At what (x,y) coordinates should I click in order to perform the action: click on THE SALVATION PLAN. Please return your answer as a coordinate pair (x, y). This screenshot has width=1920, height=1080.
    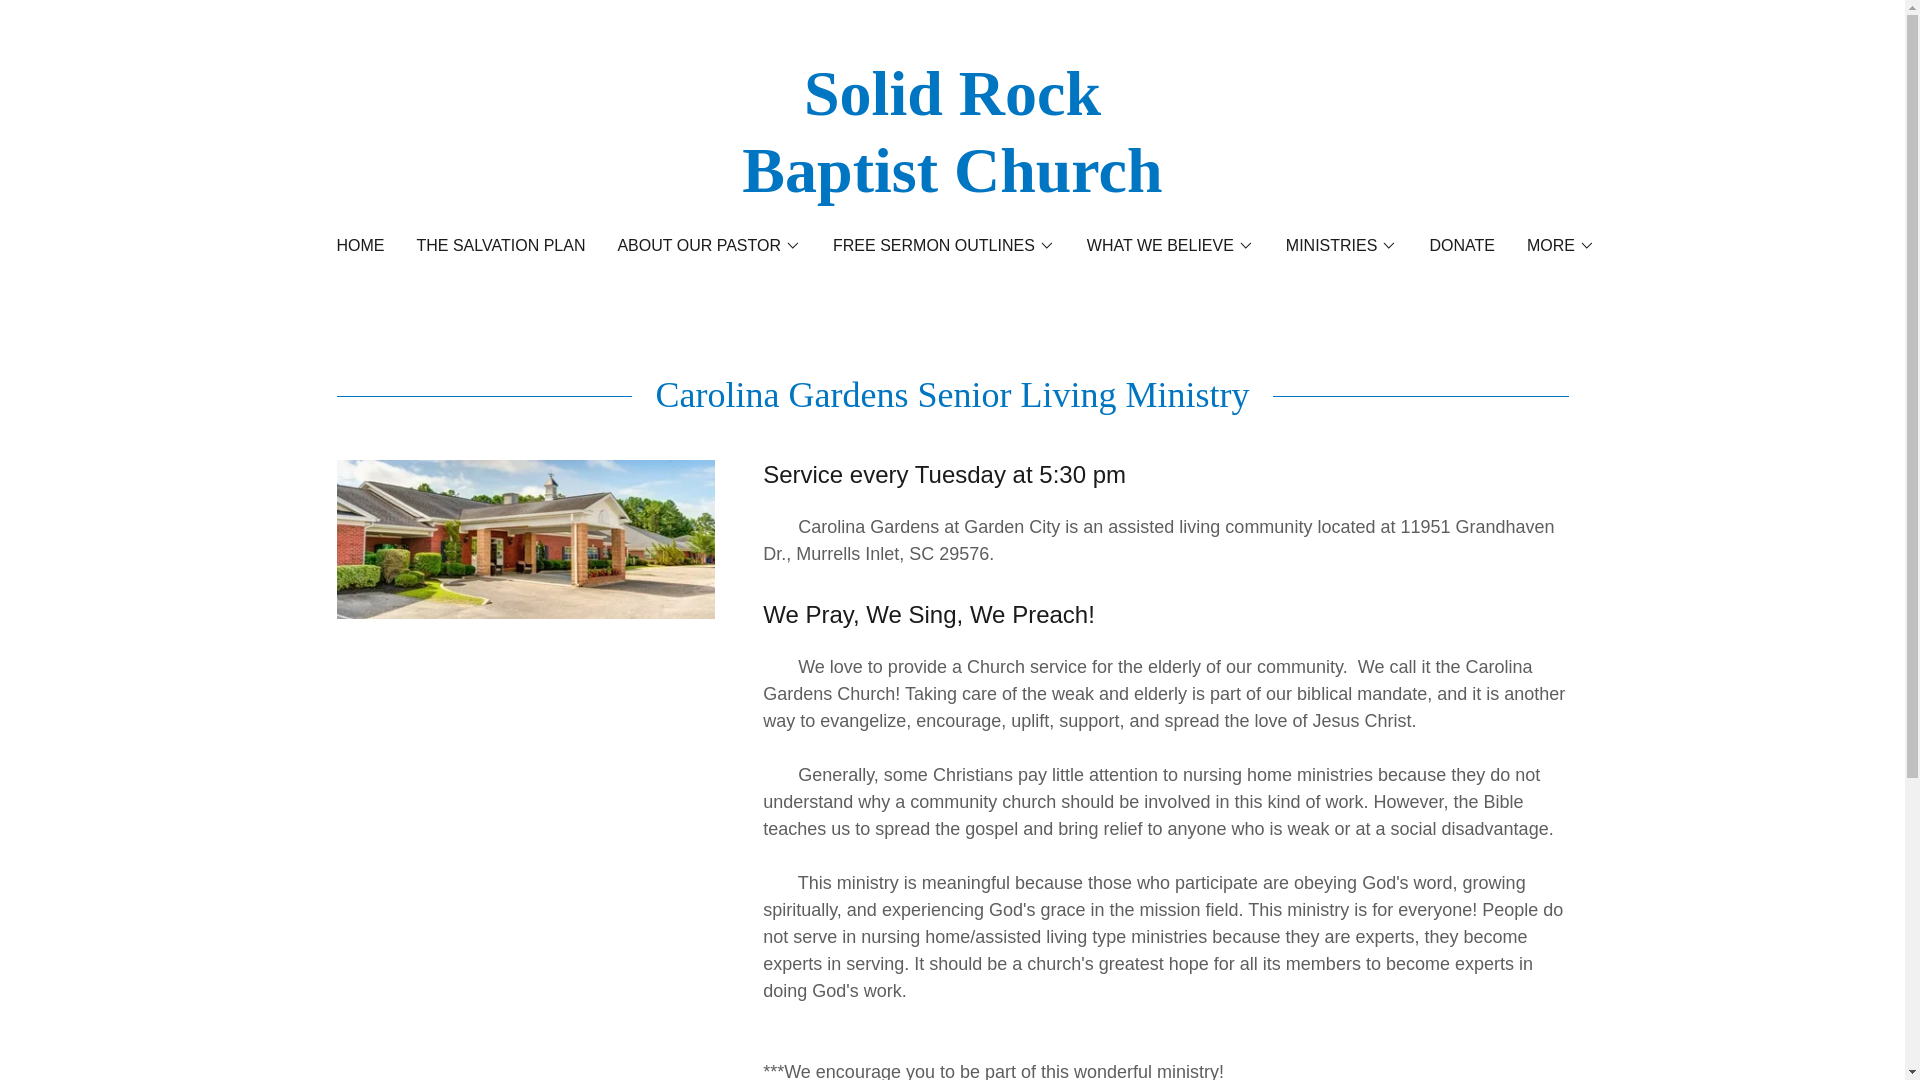
    Looking at the image, I should click on (500, 245).